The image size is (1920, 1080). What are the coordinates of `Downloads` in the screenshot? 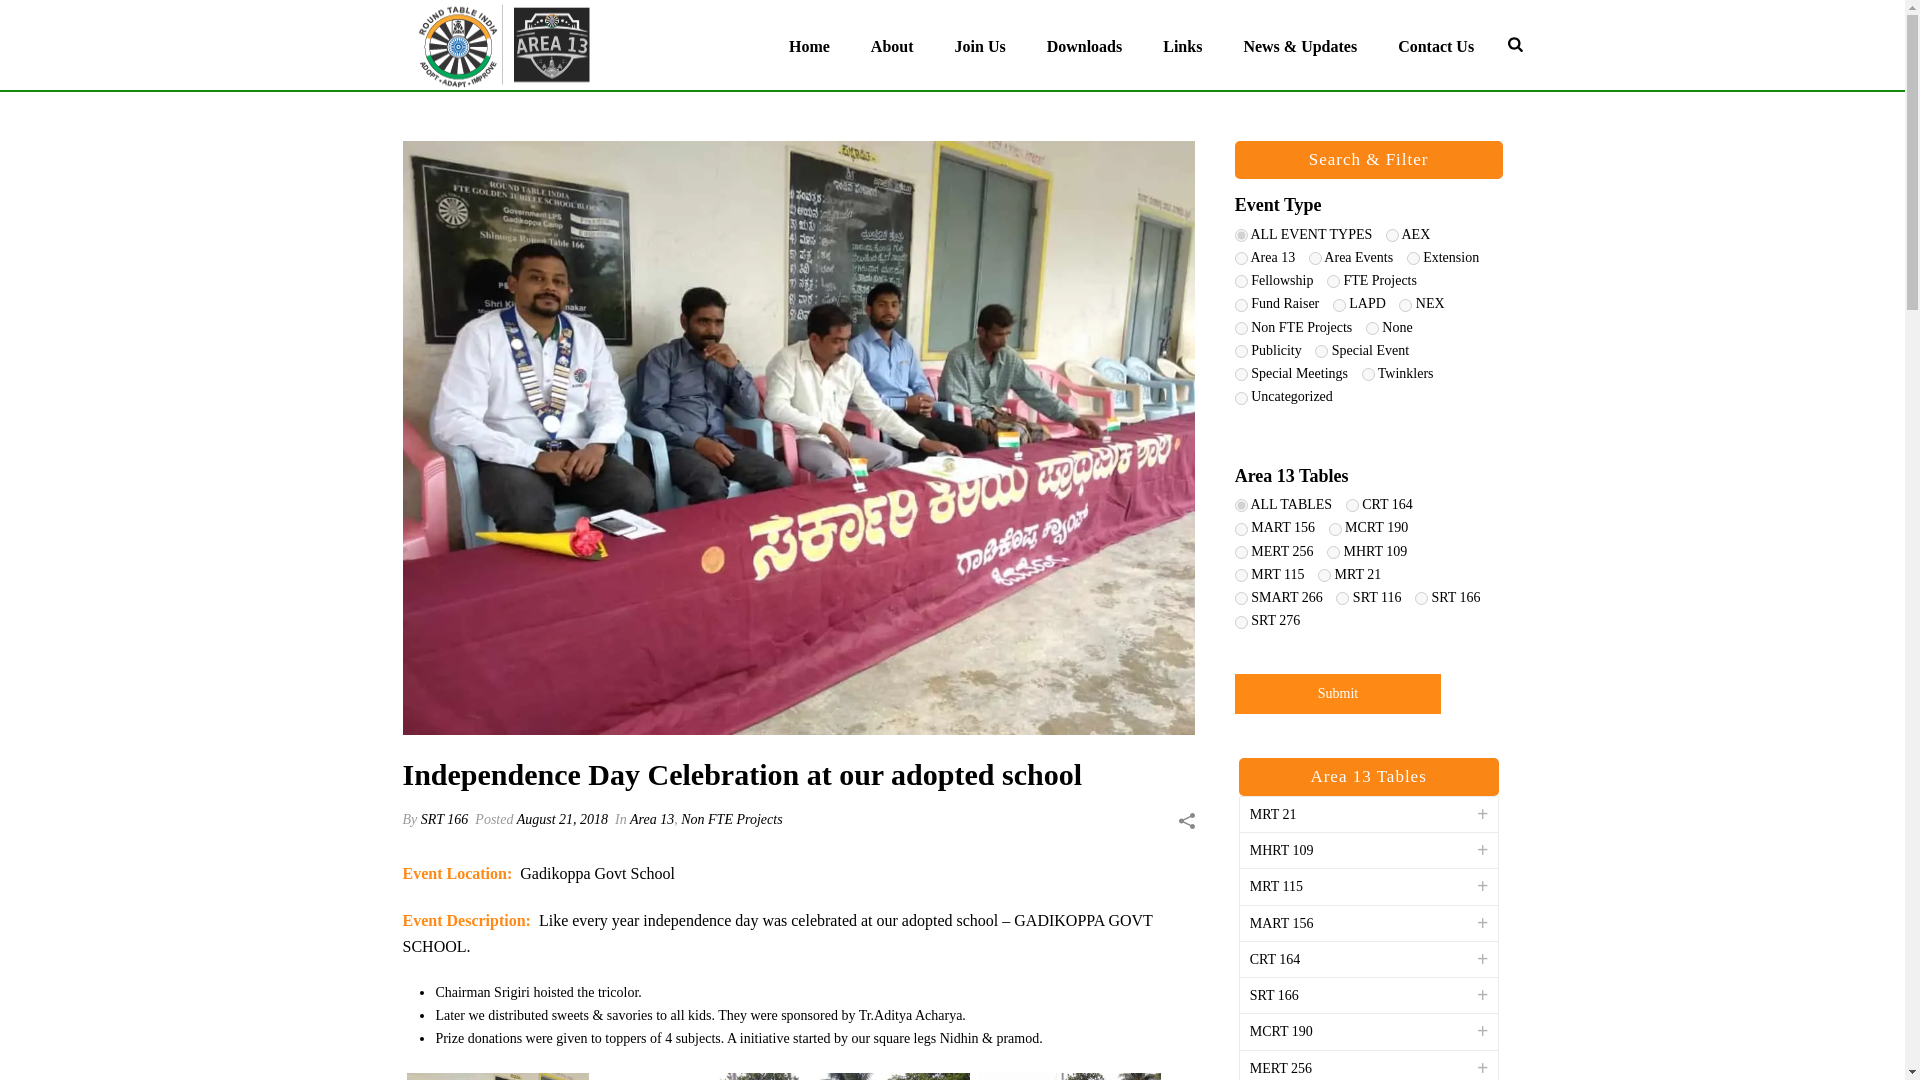 It's located at (1084, 44).